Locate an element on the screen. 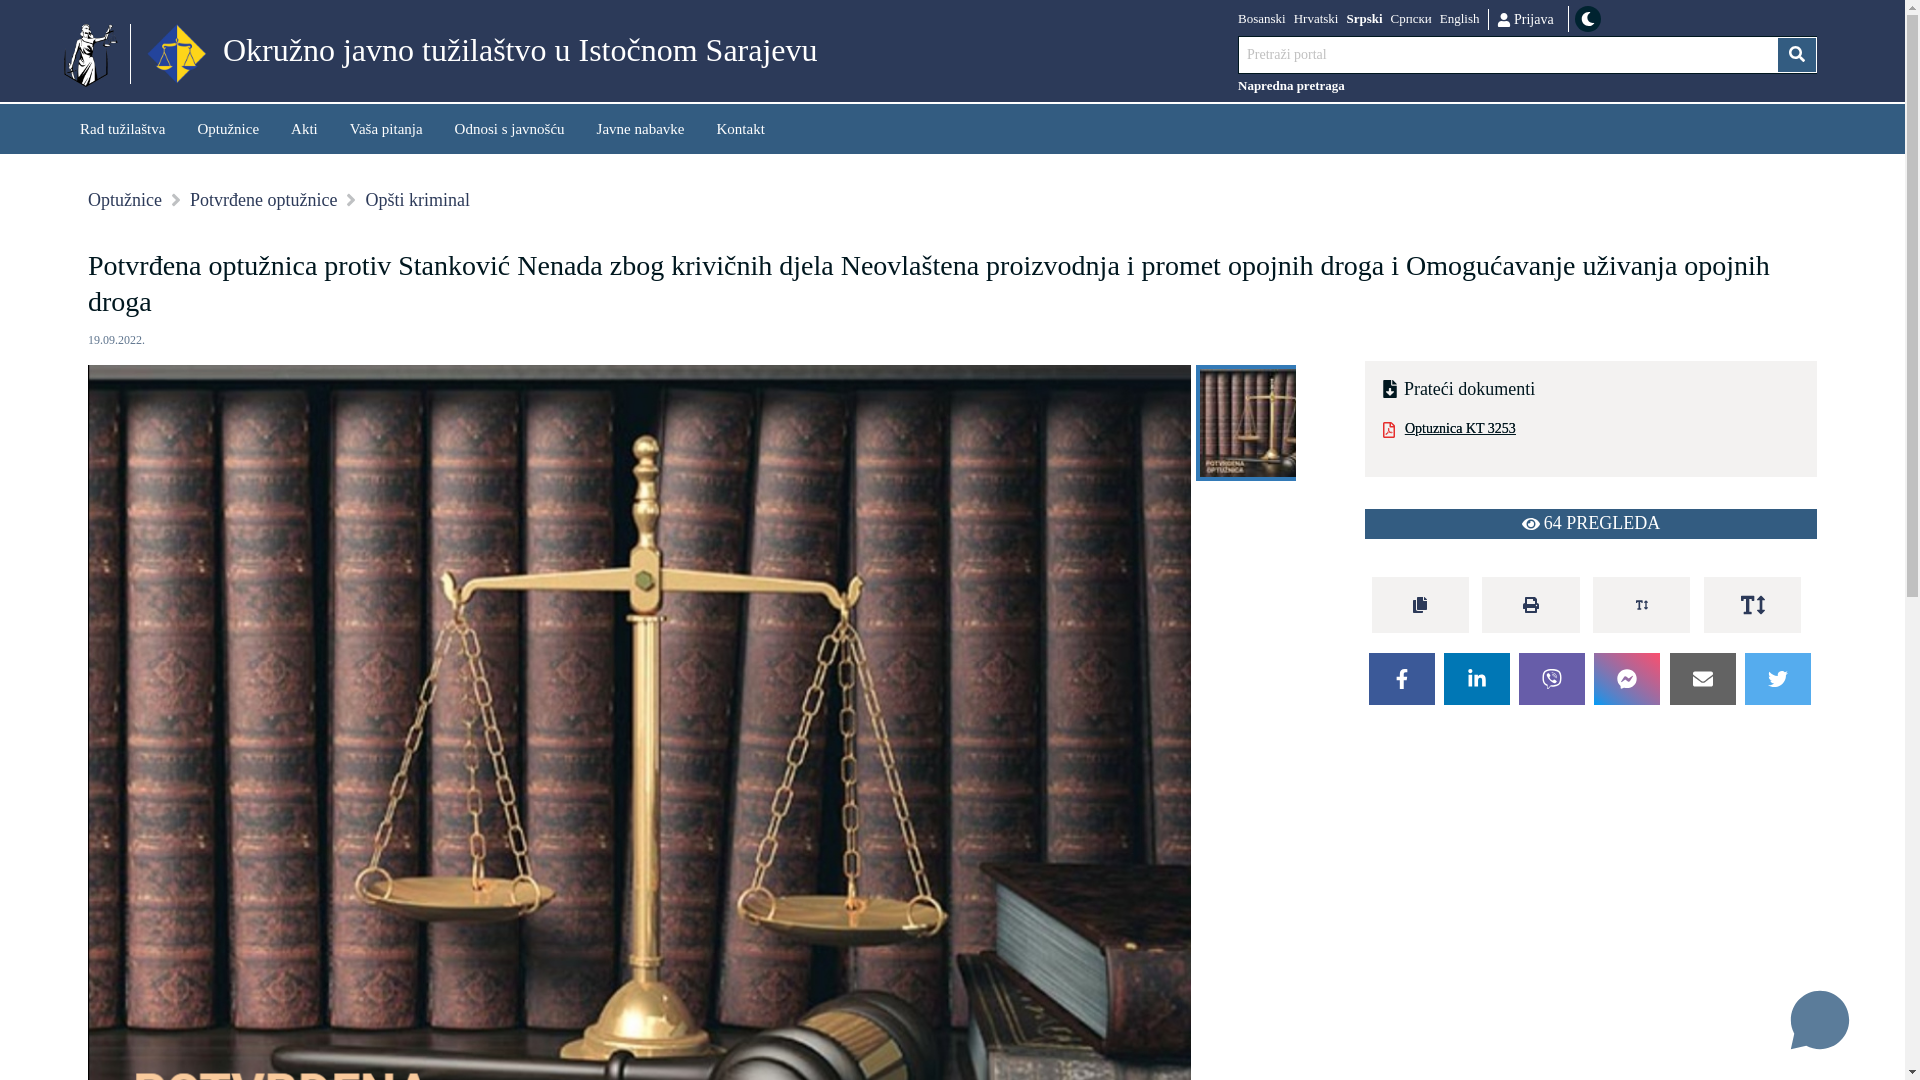  Javne nabavke is located at coordinates (641, 128).